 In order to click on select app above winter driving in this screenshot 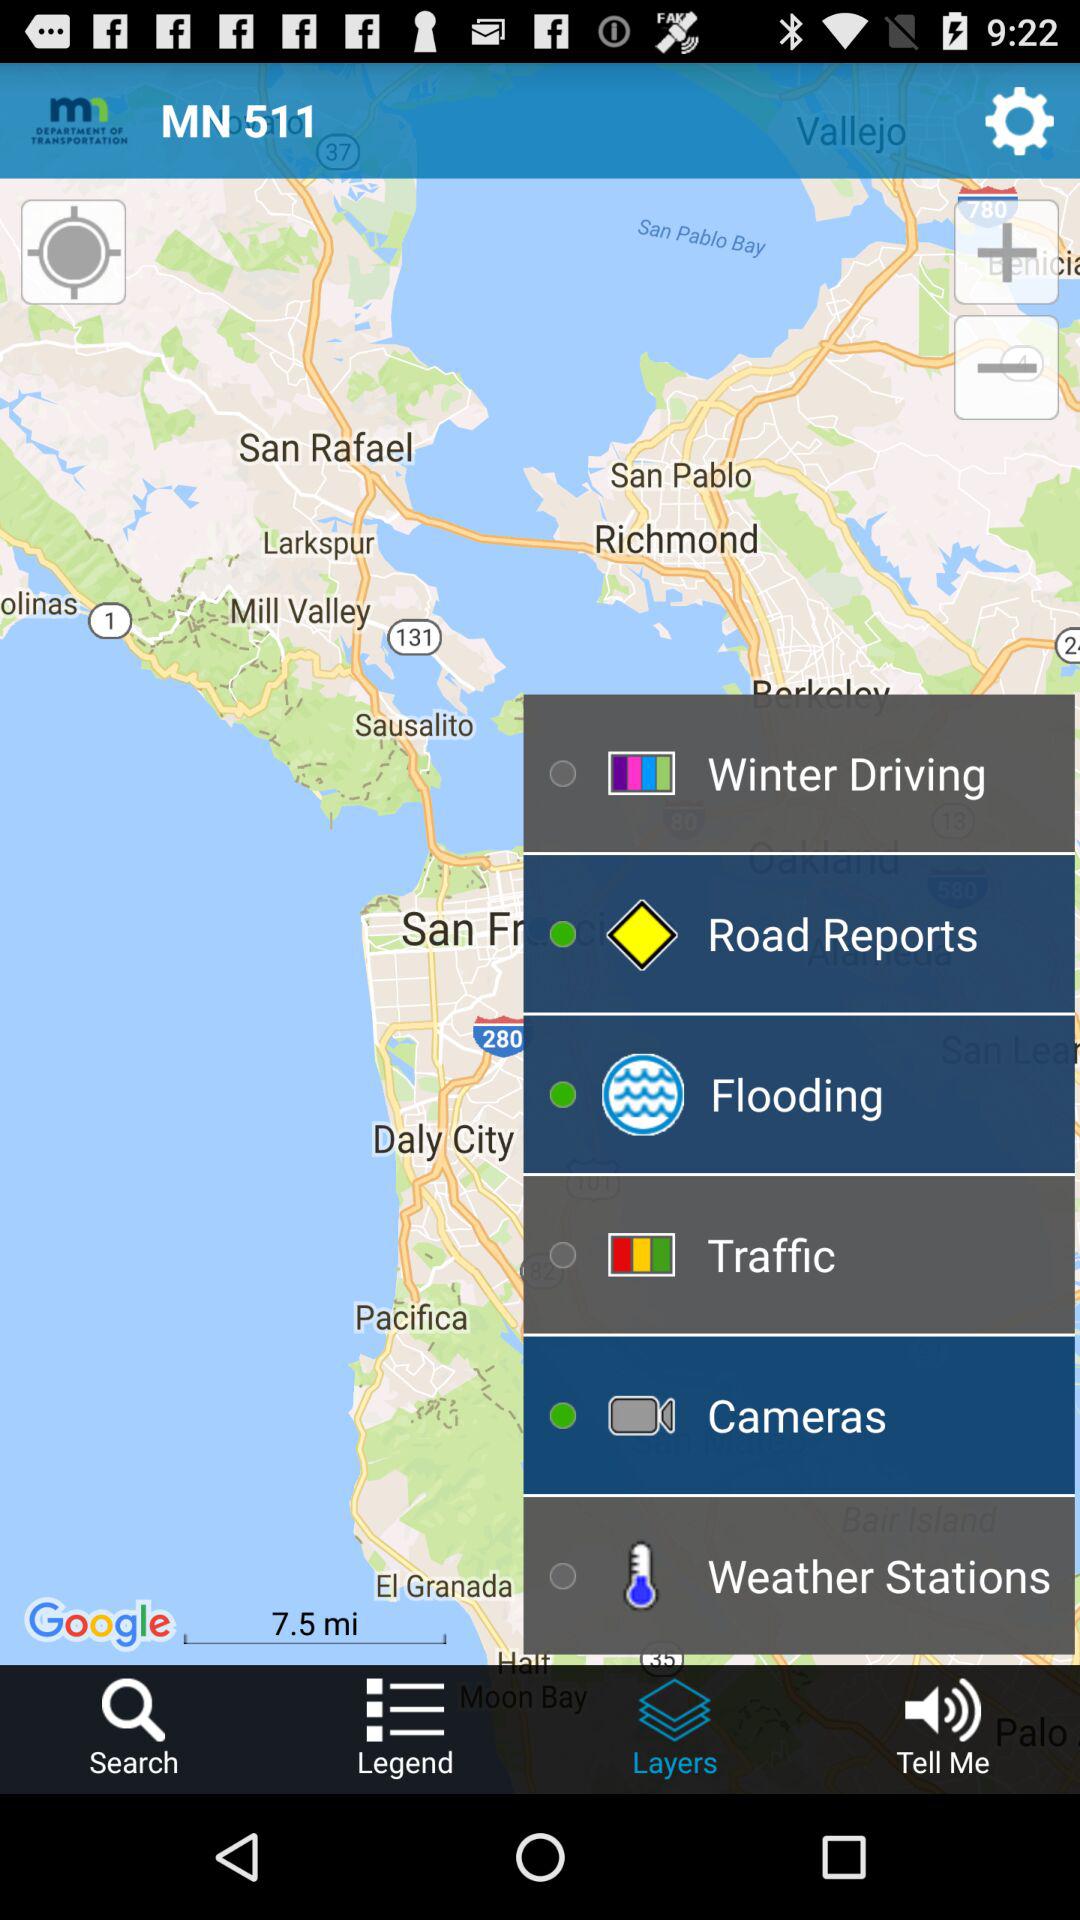, I will do `click(1006, 368)`.